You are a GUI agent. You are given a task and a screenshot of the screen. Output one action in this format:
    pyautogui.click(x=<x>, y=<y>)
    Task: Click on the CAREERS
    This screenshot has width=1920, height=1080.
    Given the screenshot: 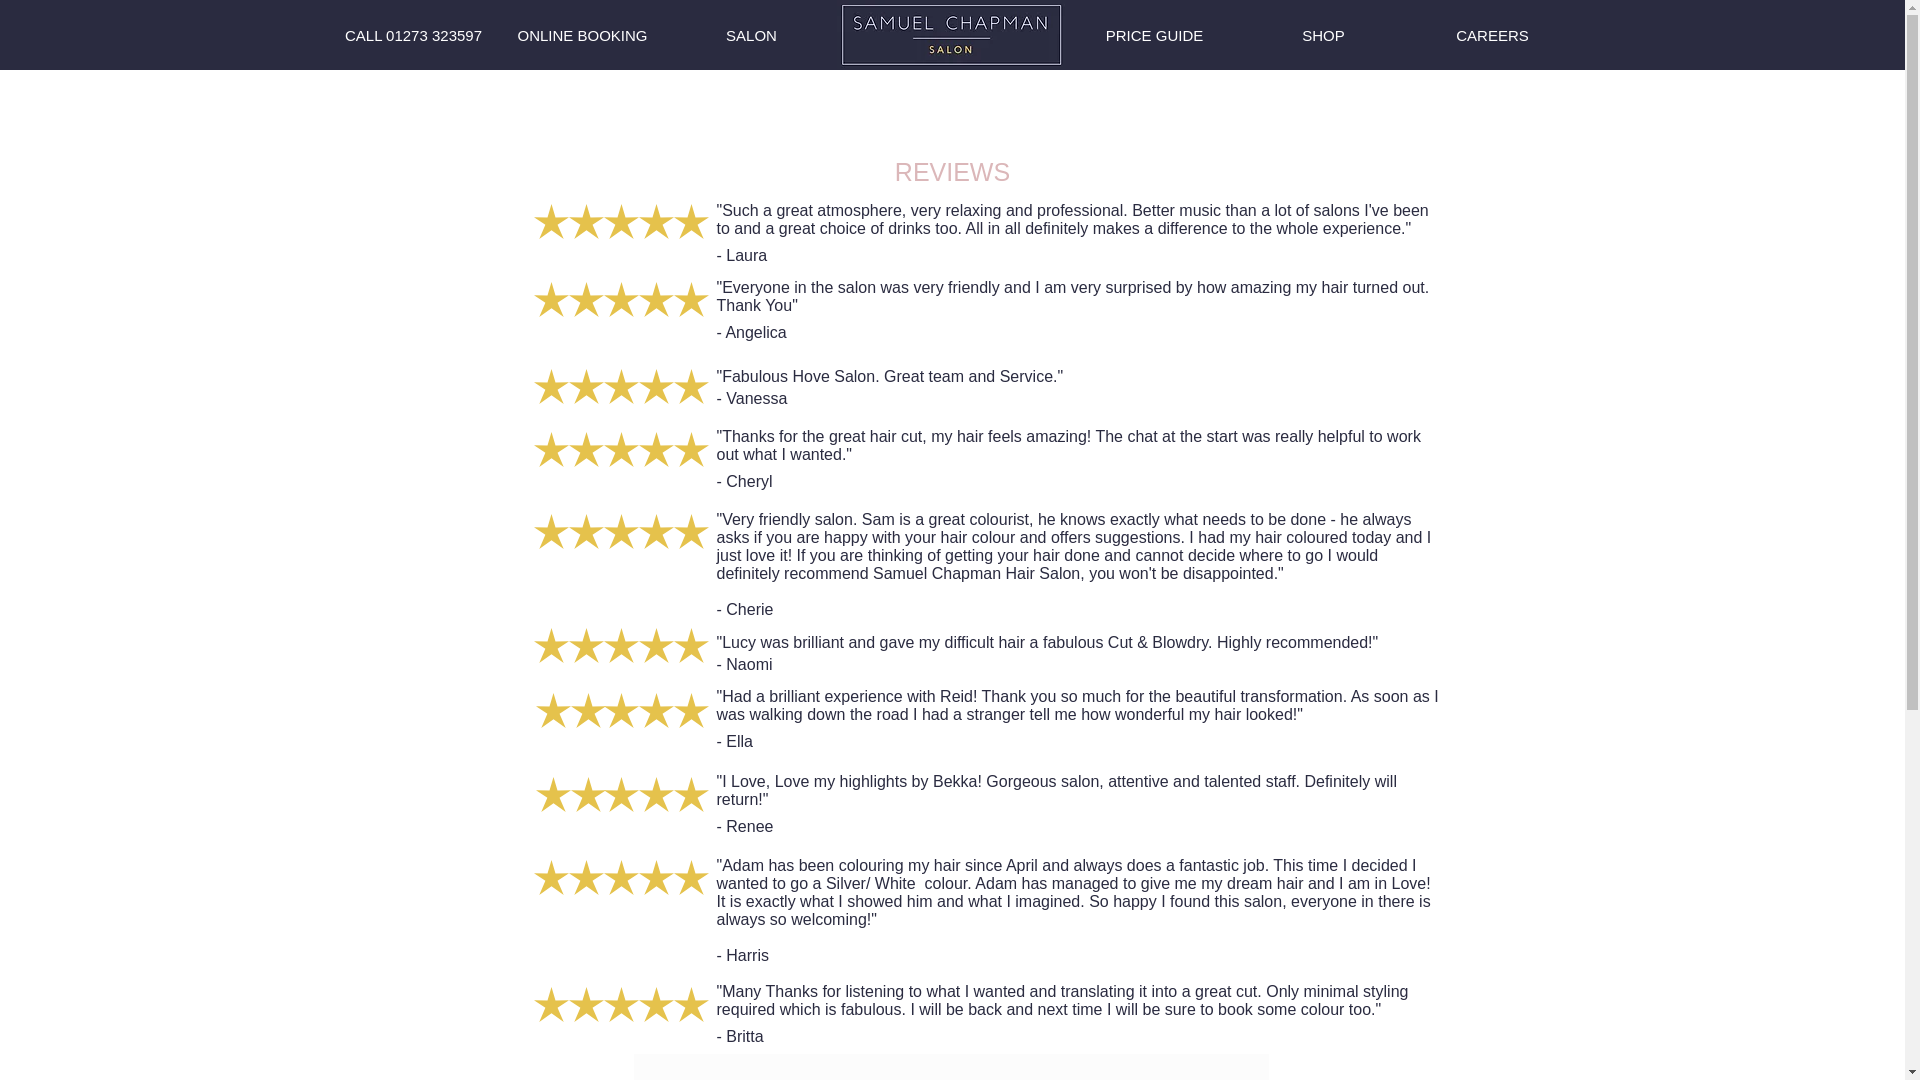 What is the action you would take?
    pyautogui.click(x=1493, y=35)
    